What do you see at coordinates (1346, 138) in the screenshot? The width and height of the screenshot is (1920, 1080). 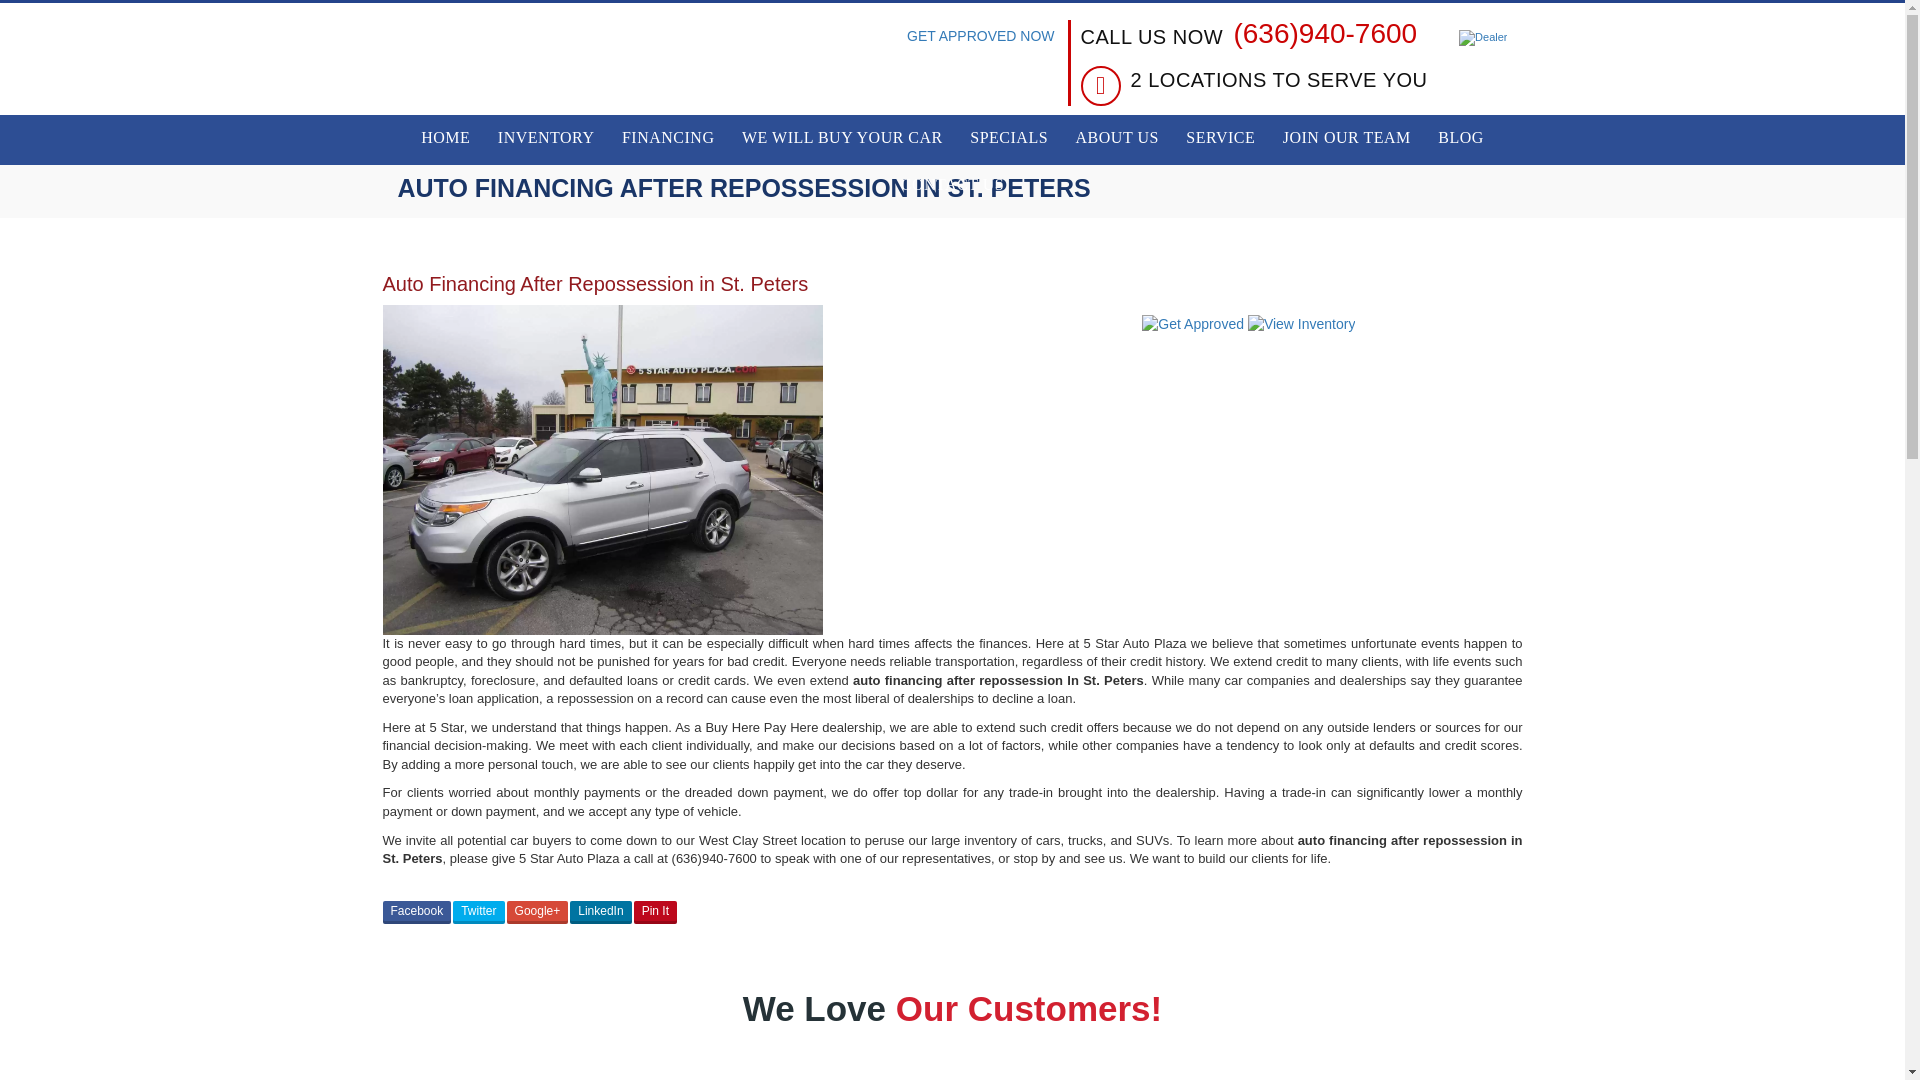 I see `JOIN OUR TEAM` at bounding box center [1346, 138].